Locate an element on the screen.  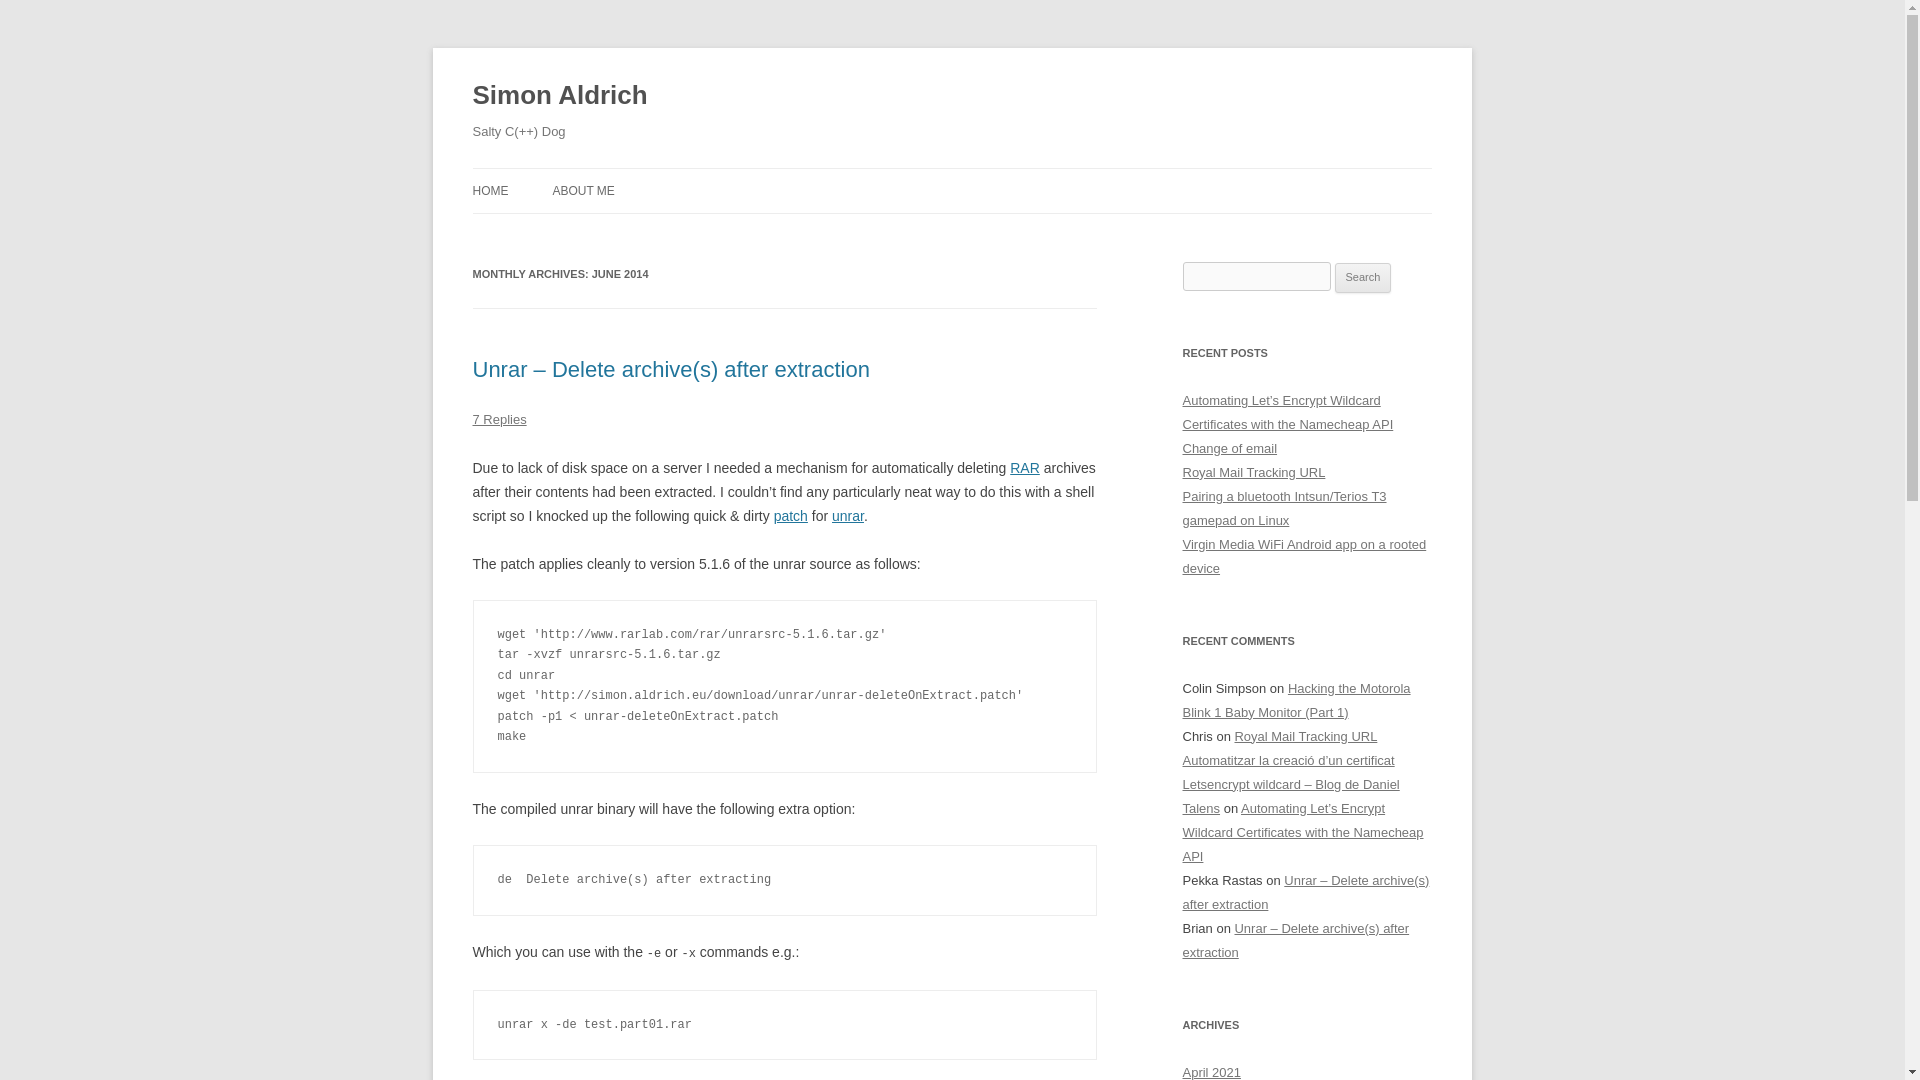
Royal Mail Tracking URL is located at coordinates (1305, 736).